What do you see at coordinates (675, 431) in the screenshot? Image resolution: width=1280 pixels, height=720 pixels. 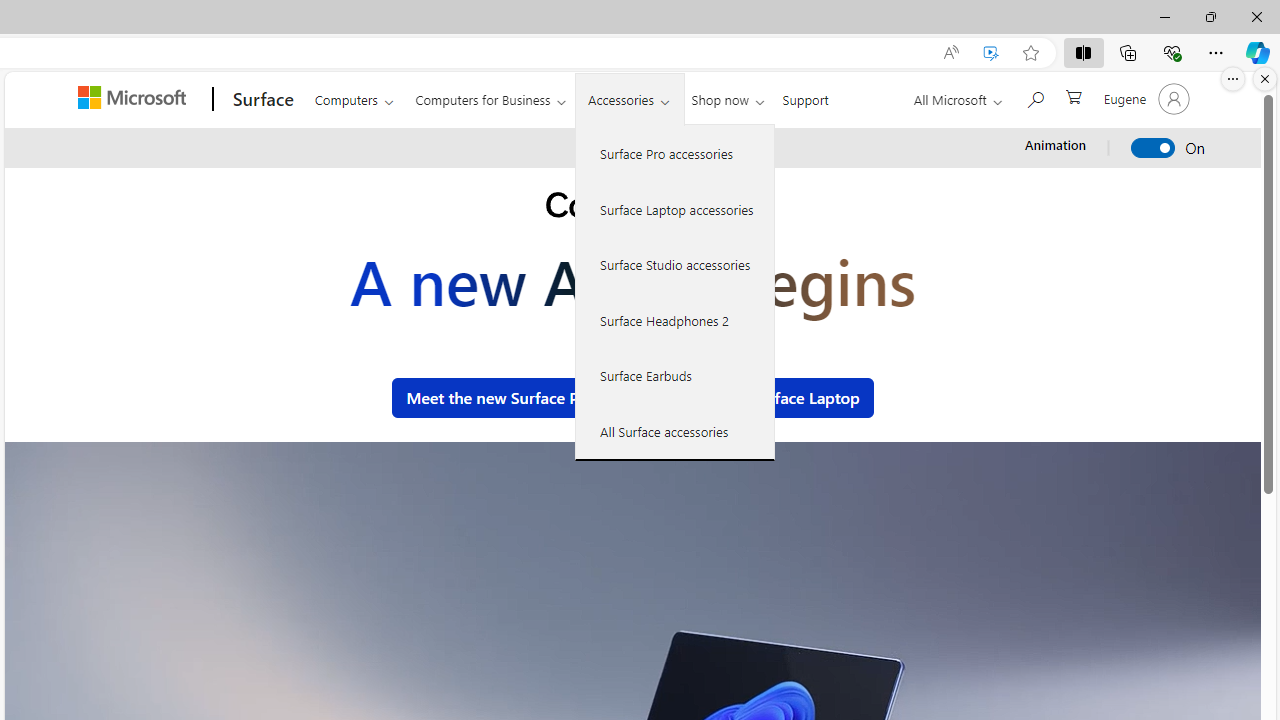 I see `All Surface accessories` at bounding box center [675, 431].